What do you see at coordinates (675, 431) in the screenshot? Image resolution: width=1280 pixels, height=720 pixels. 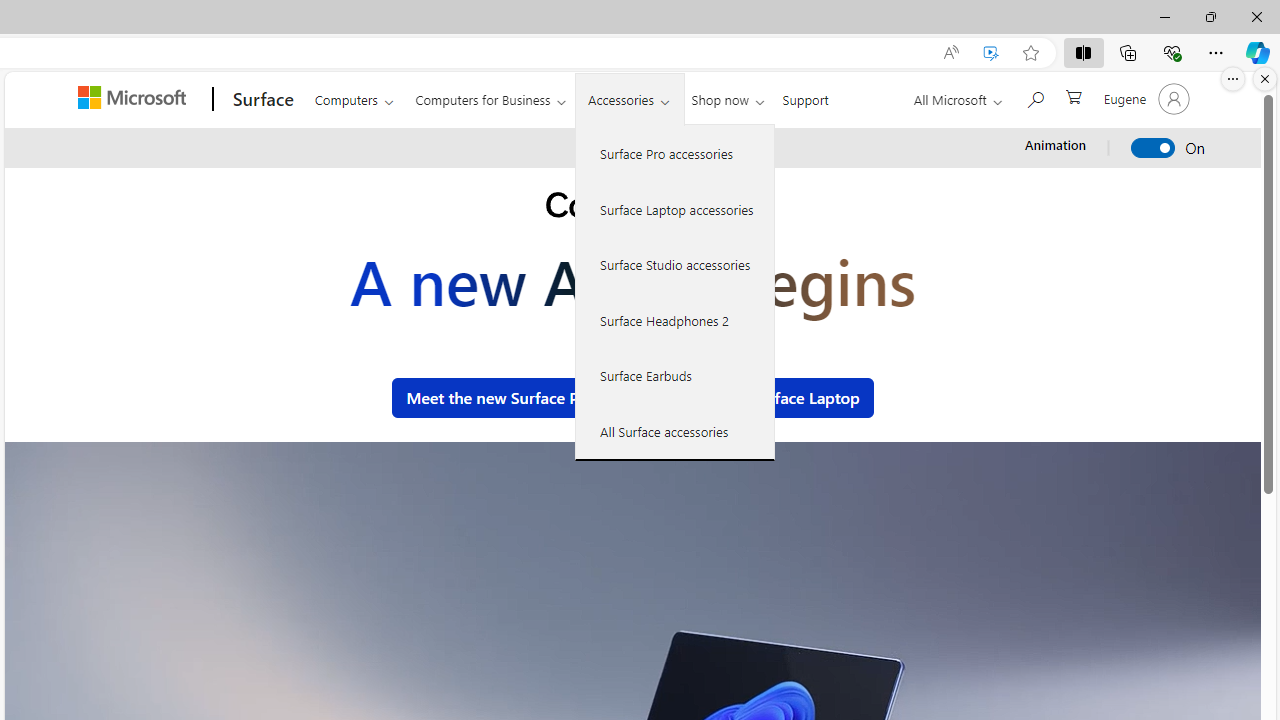 I see `All Surface accessories` at bounding box center [675, 431].